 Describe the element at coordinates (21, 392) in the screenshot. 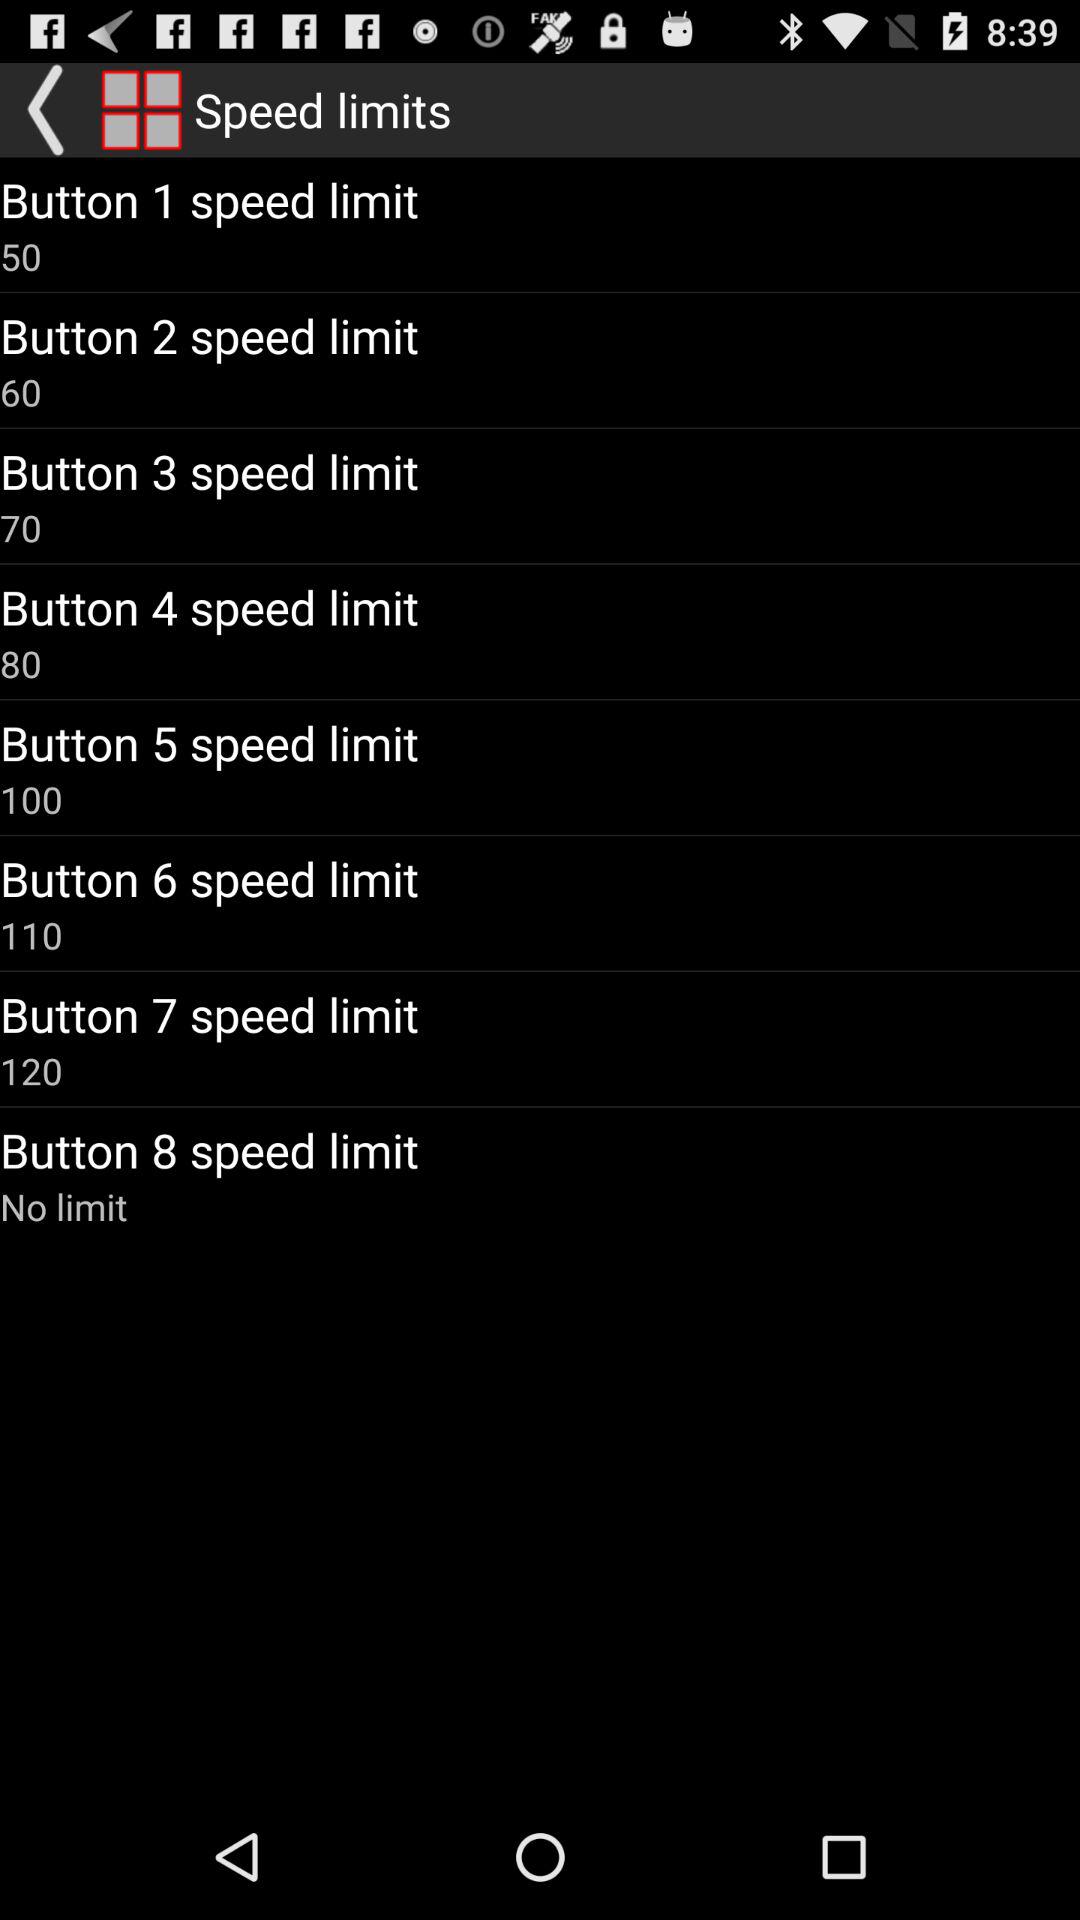

I see `turn off the app above the button 3 speed app` at that location.